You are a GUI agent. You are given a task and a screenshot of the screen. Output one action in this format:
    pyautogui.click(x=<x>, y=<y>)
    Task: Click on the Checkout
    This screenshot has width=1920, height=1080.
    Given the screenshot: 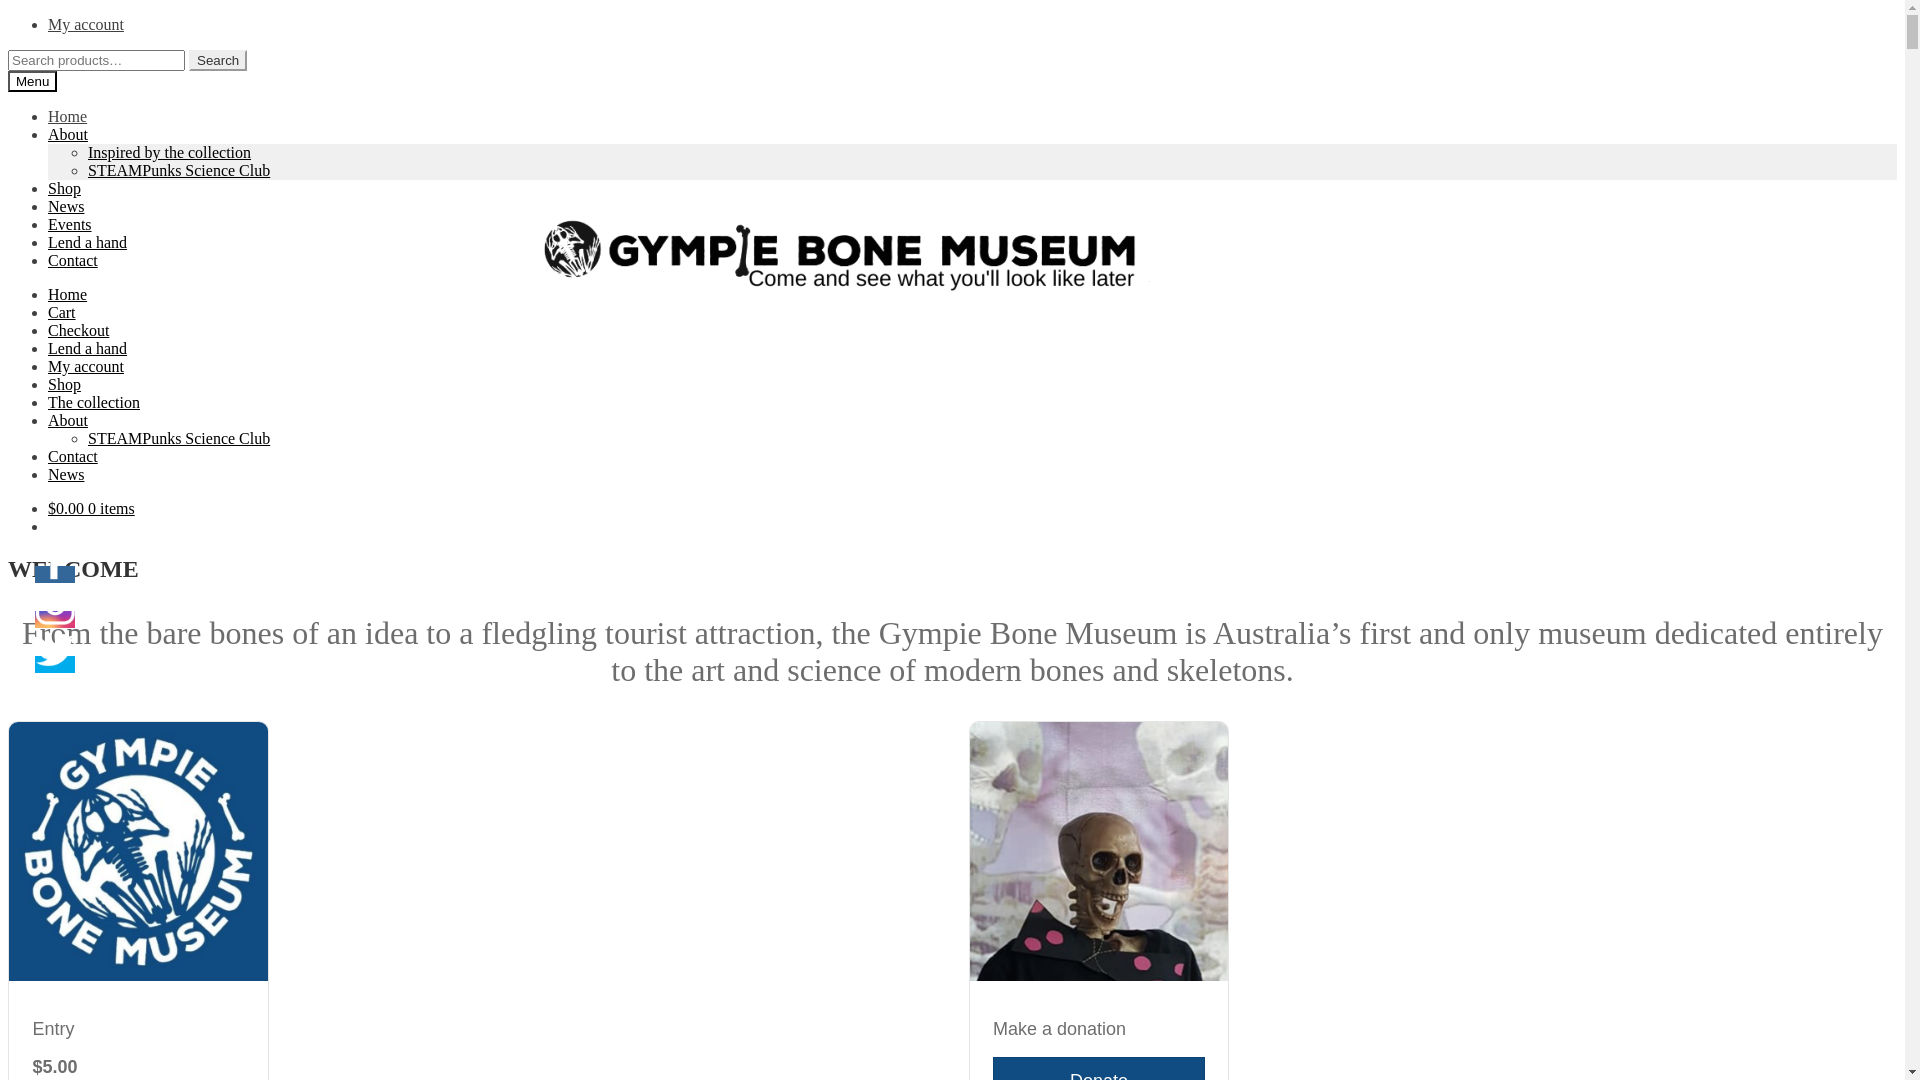 What is the action you would take?
    pyautogui.click(x=78, y=330)
    